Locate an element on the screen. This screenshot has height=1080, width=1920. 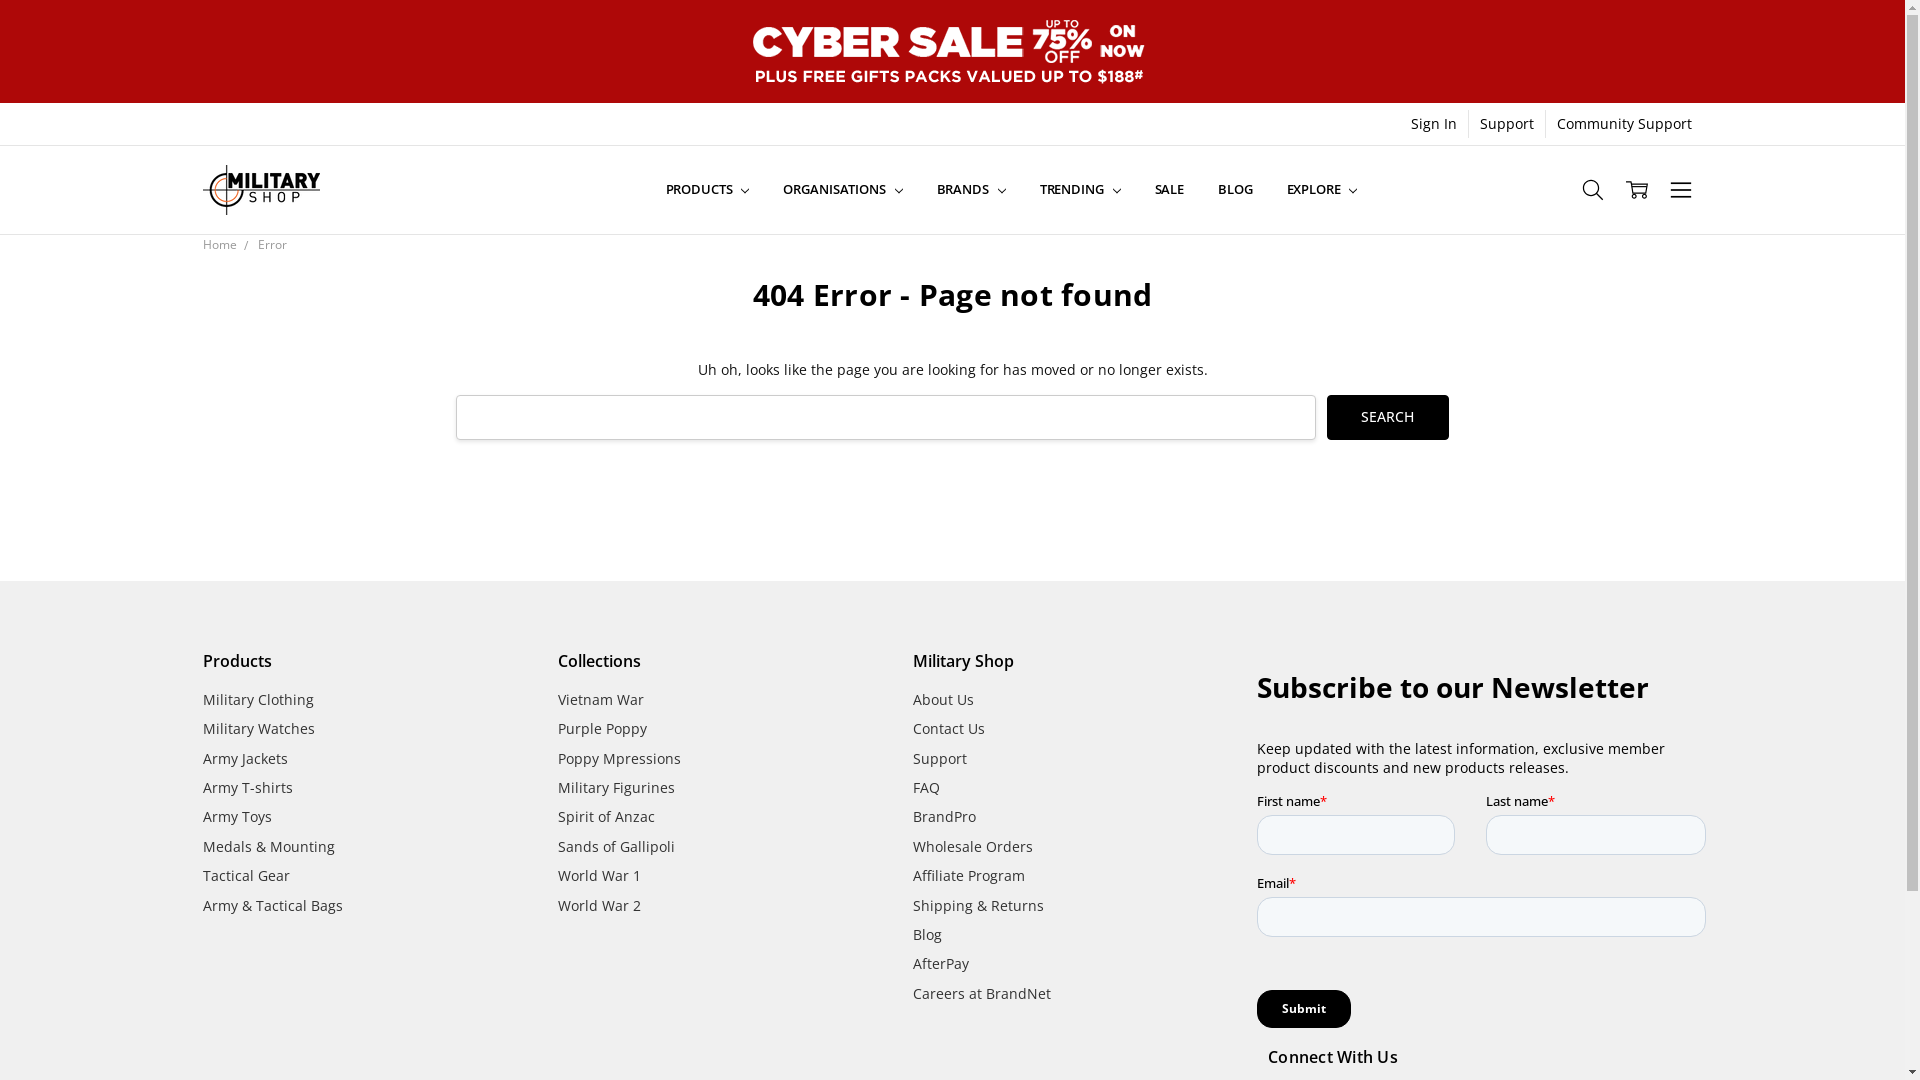
Army & Tactical Bags is located at coordinates (272, 906).